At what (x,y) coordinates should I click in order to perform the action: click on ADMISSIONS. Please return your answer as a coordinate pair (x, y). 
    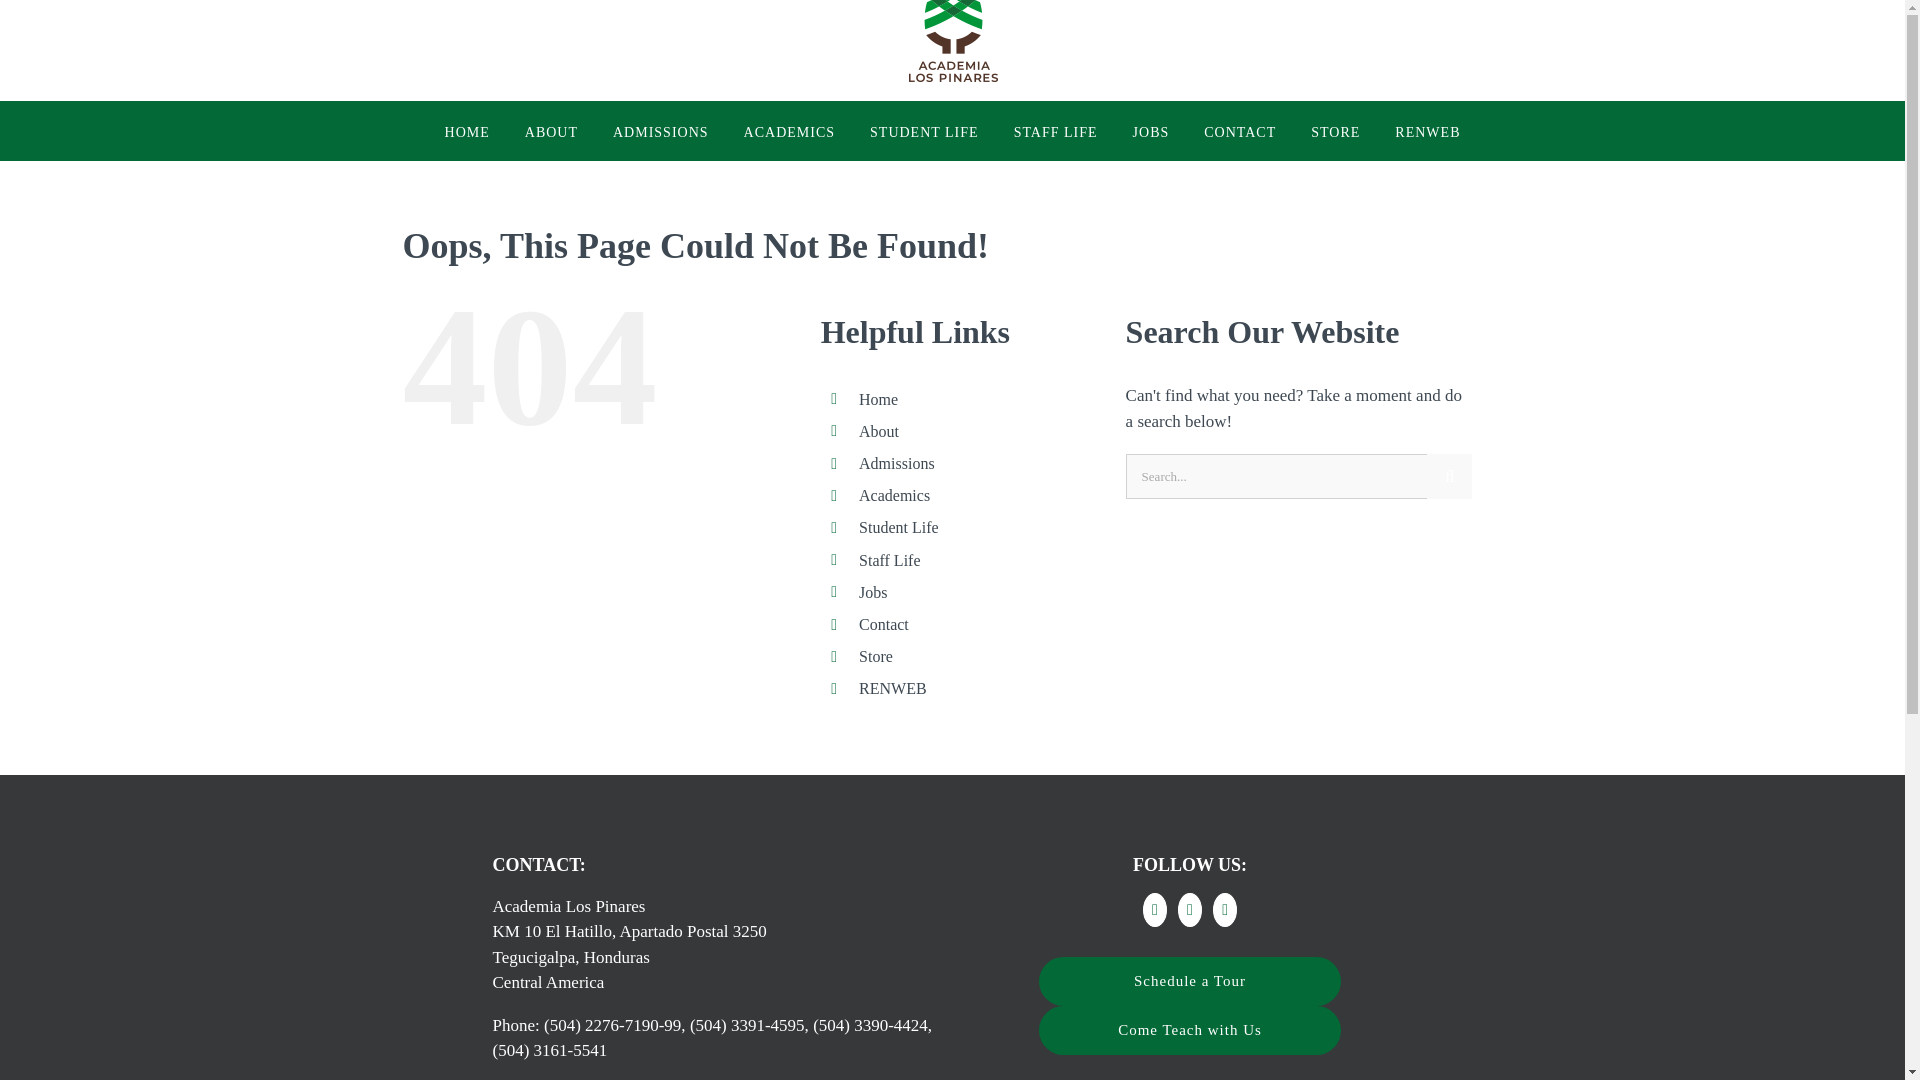
    Looking at the image, I should click on (660, 130).